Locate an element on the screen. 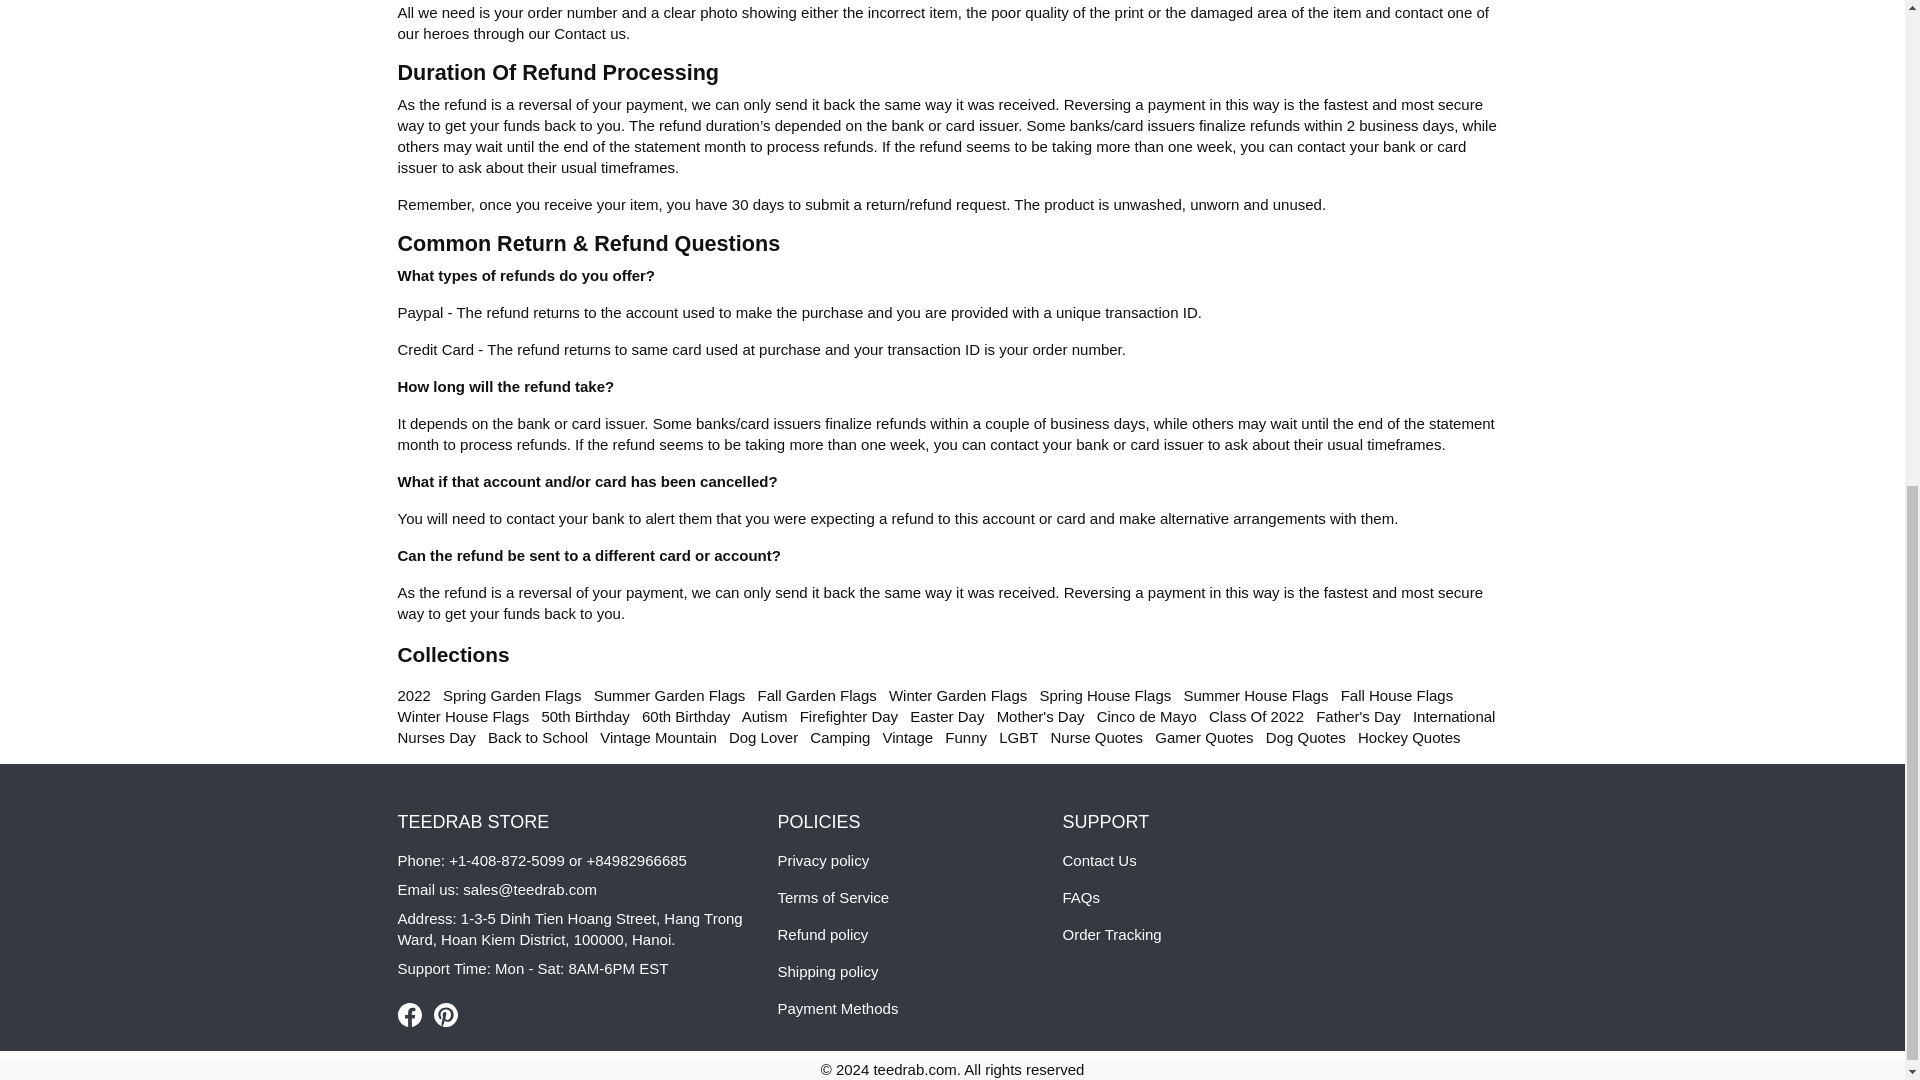 The image size is (1920, 1080). Collection Winter Garden Flags is located at coordinates (958, 695).